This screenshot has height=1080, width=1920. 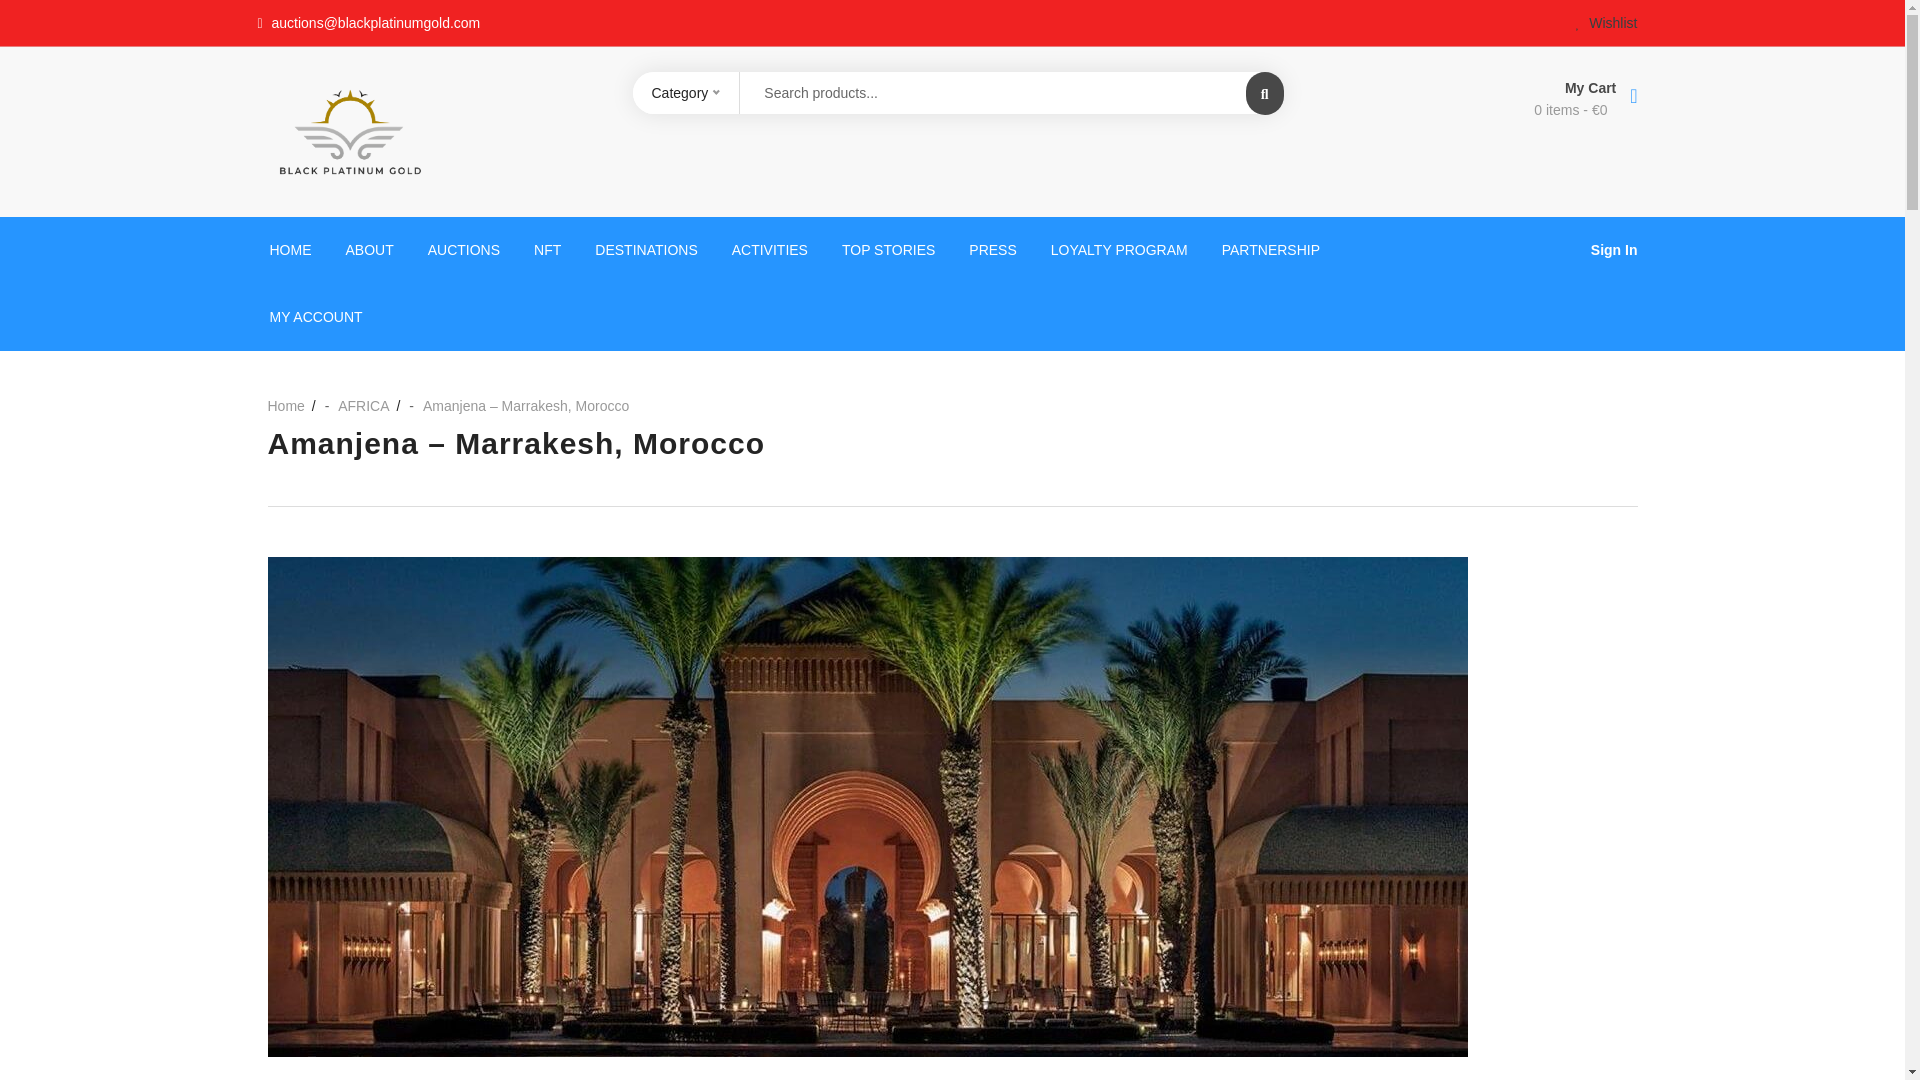 What do you see at coordinates (583, 678) in the screenshot?
I see `Log in` at bounding box center [583, 678].